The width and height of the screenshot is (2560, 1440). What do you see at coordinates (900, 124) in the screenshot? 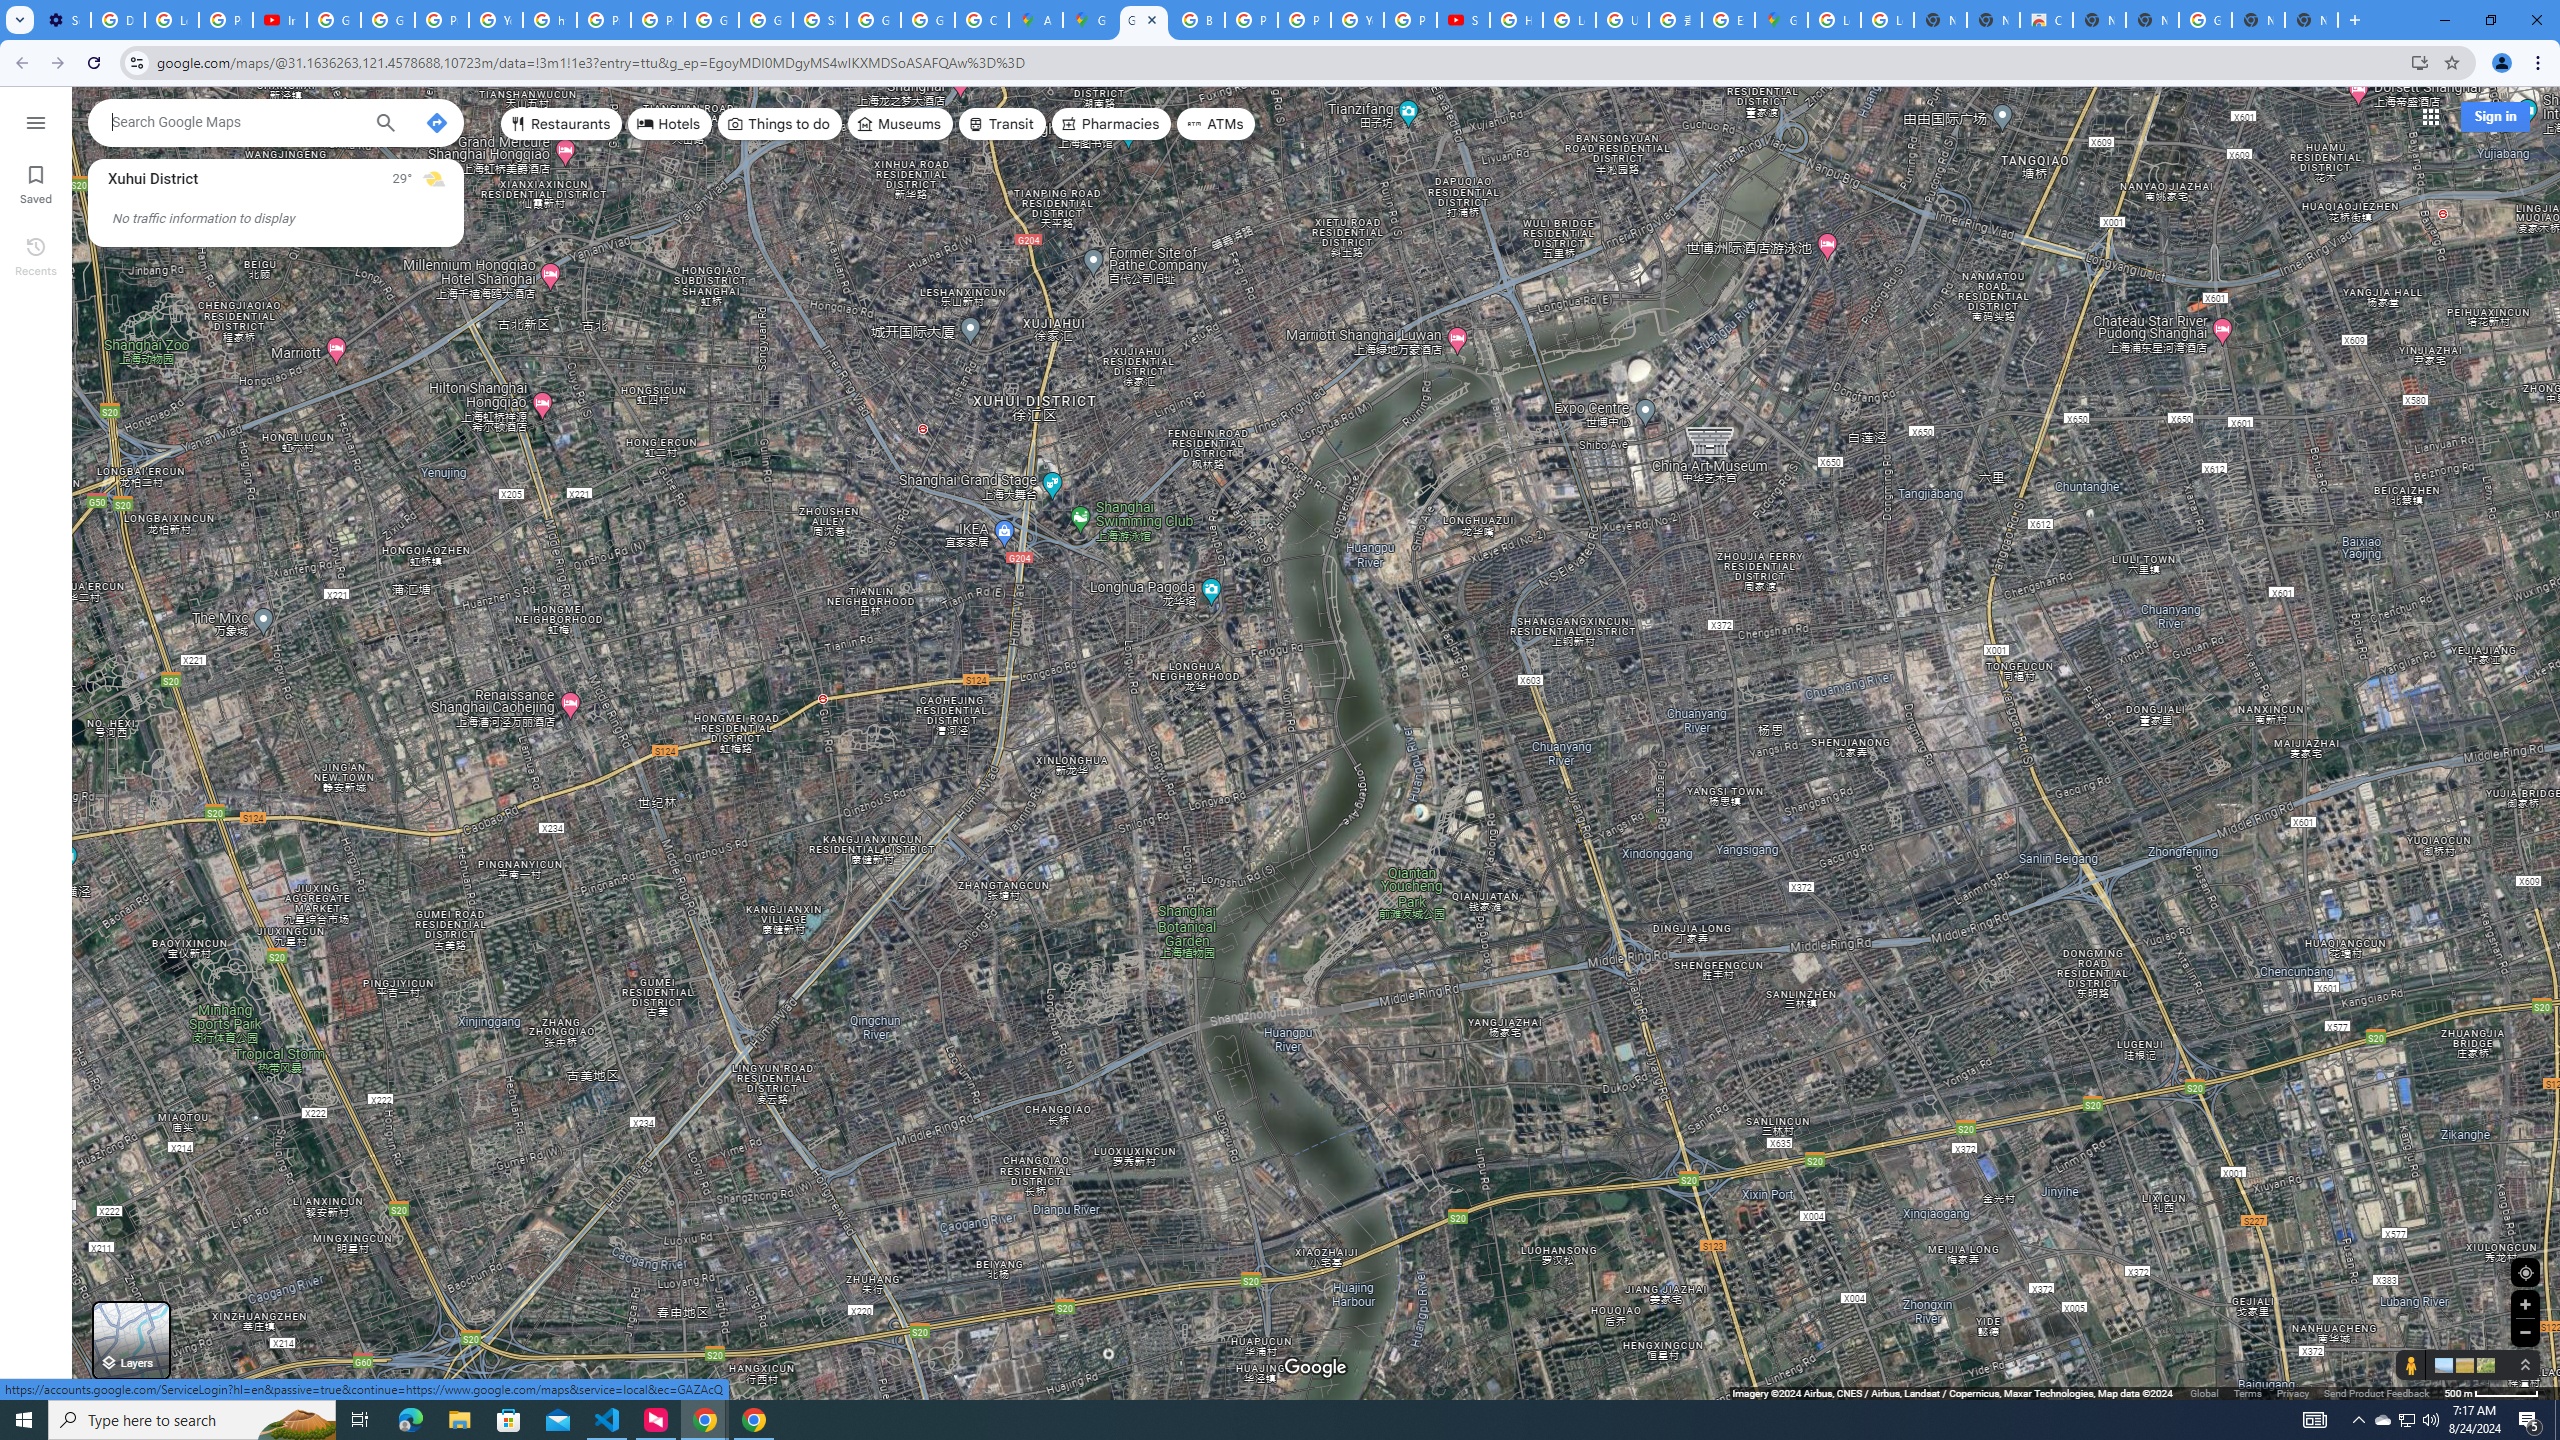
I see `Museums` at bounding box center [900, 124].